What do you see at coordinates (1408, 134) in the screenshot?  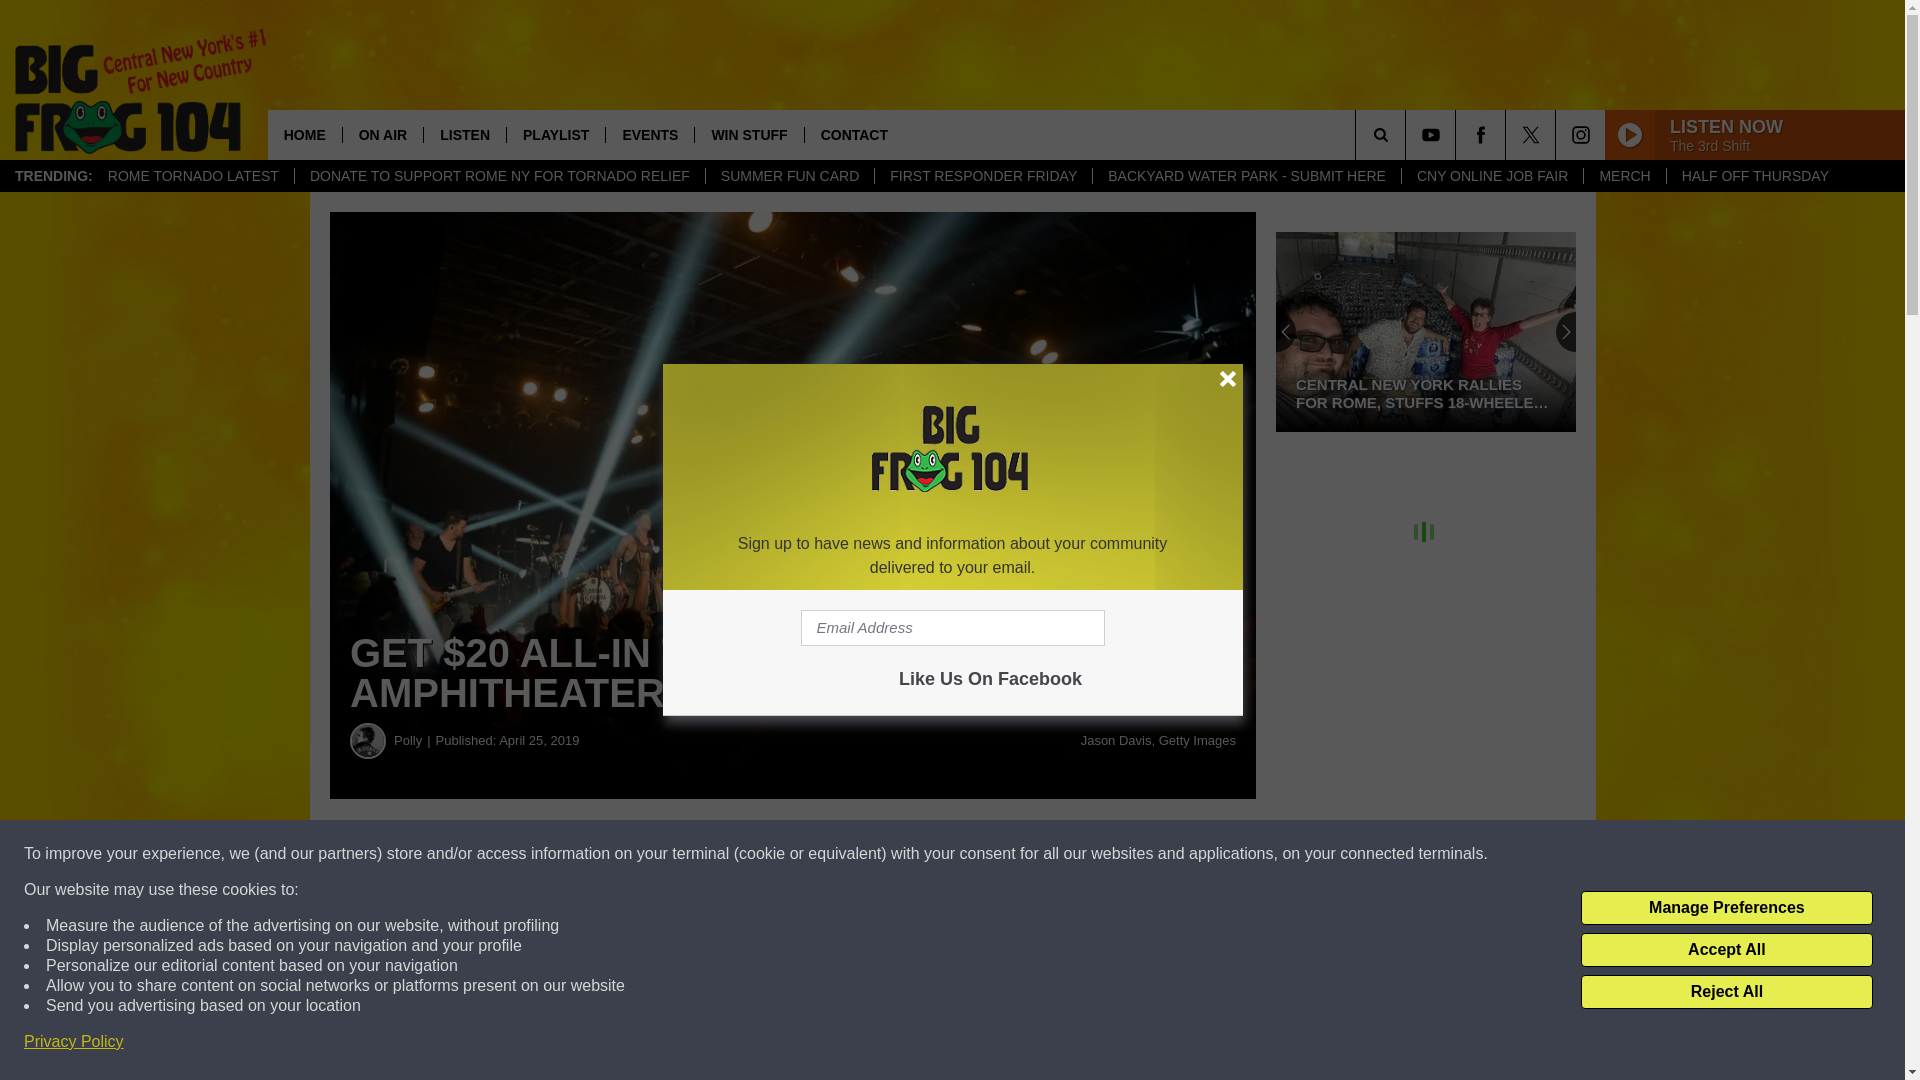 I see `SEARCH` at bounding box center [1408, 134].